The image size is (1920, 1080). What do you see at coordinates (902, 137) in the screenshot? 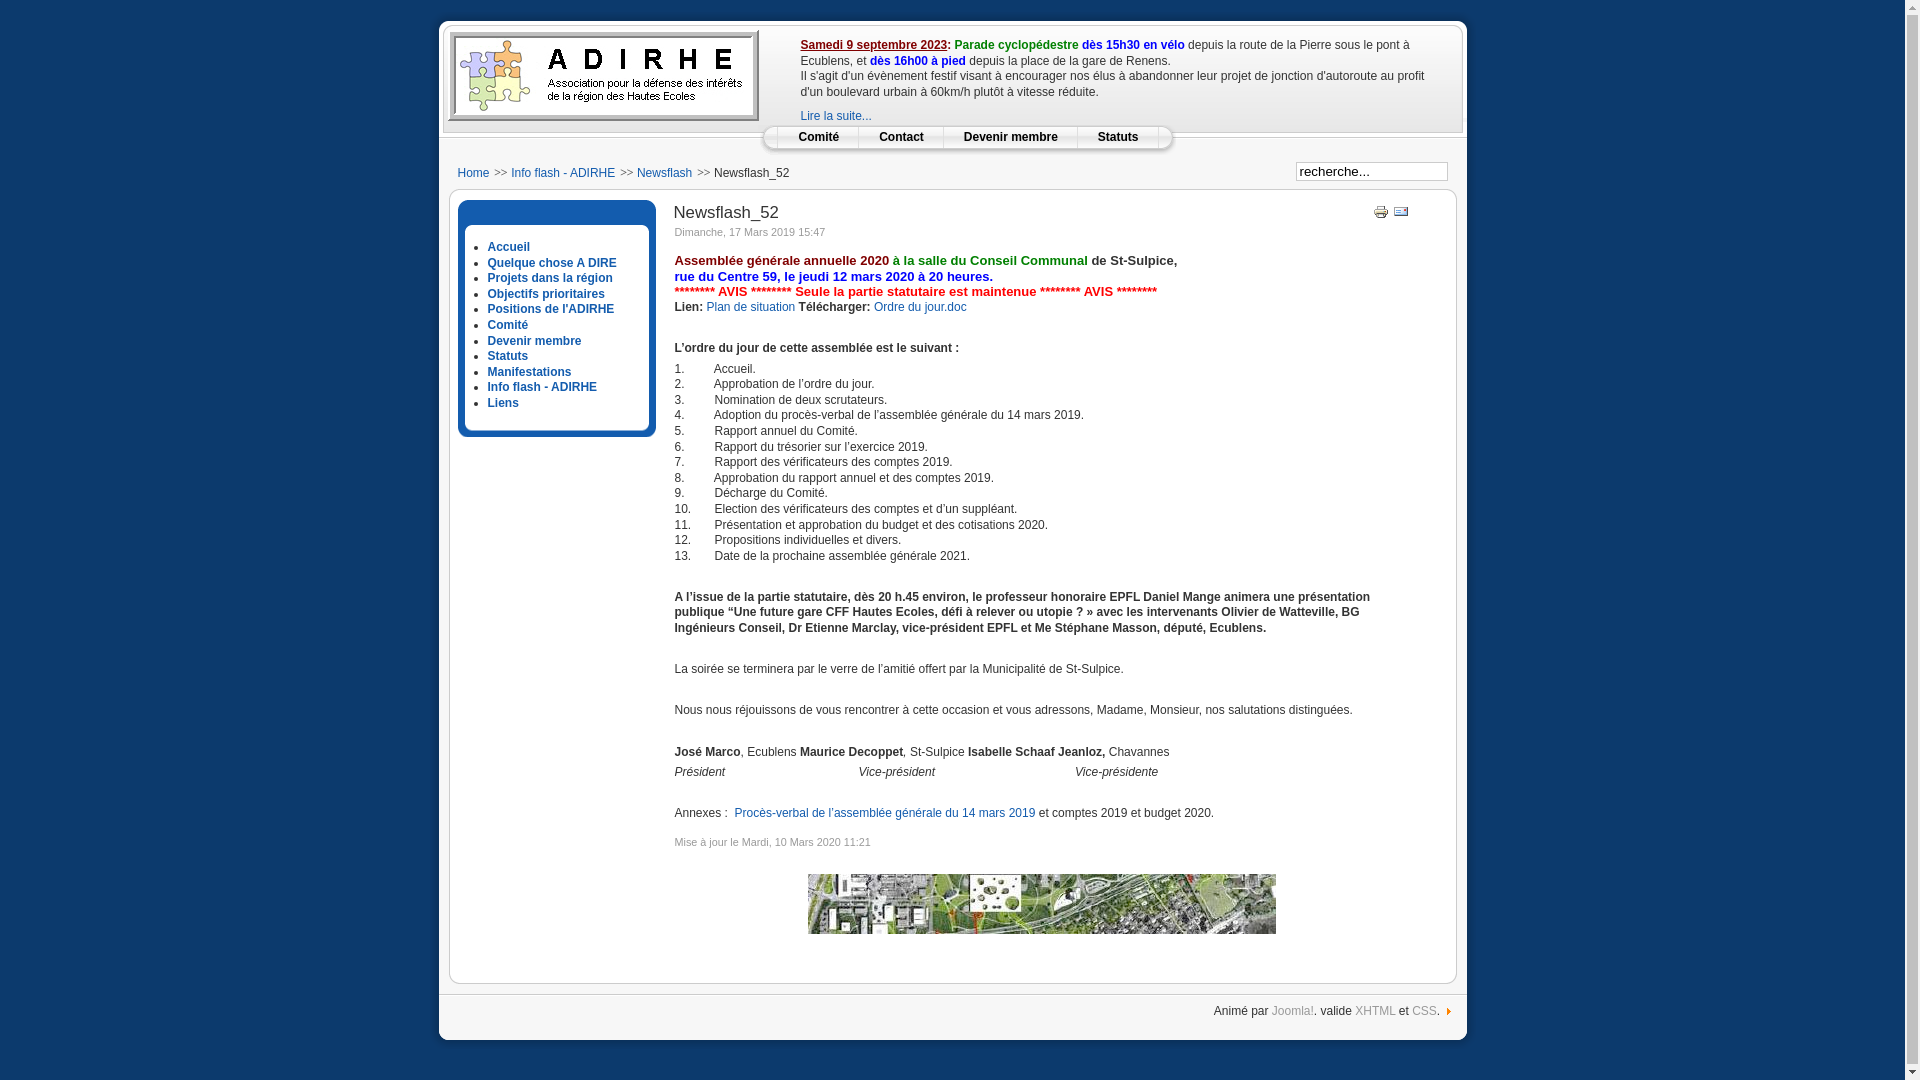
I see `Contact` at bounding box center [902, 137].